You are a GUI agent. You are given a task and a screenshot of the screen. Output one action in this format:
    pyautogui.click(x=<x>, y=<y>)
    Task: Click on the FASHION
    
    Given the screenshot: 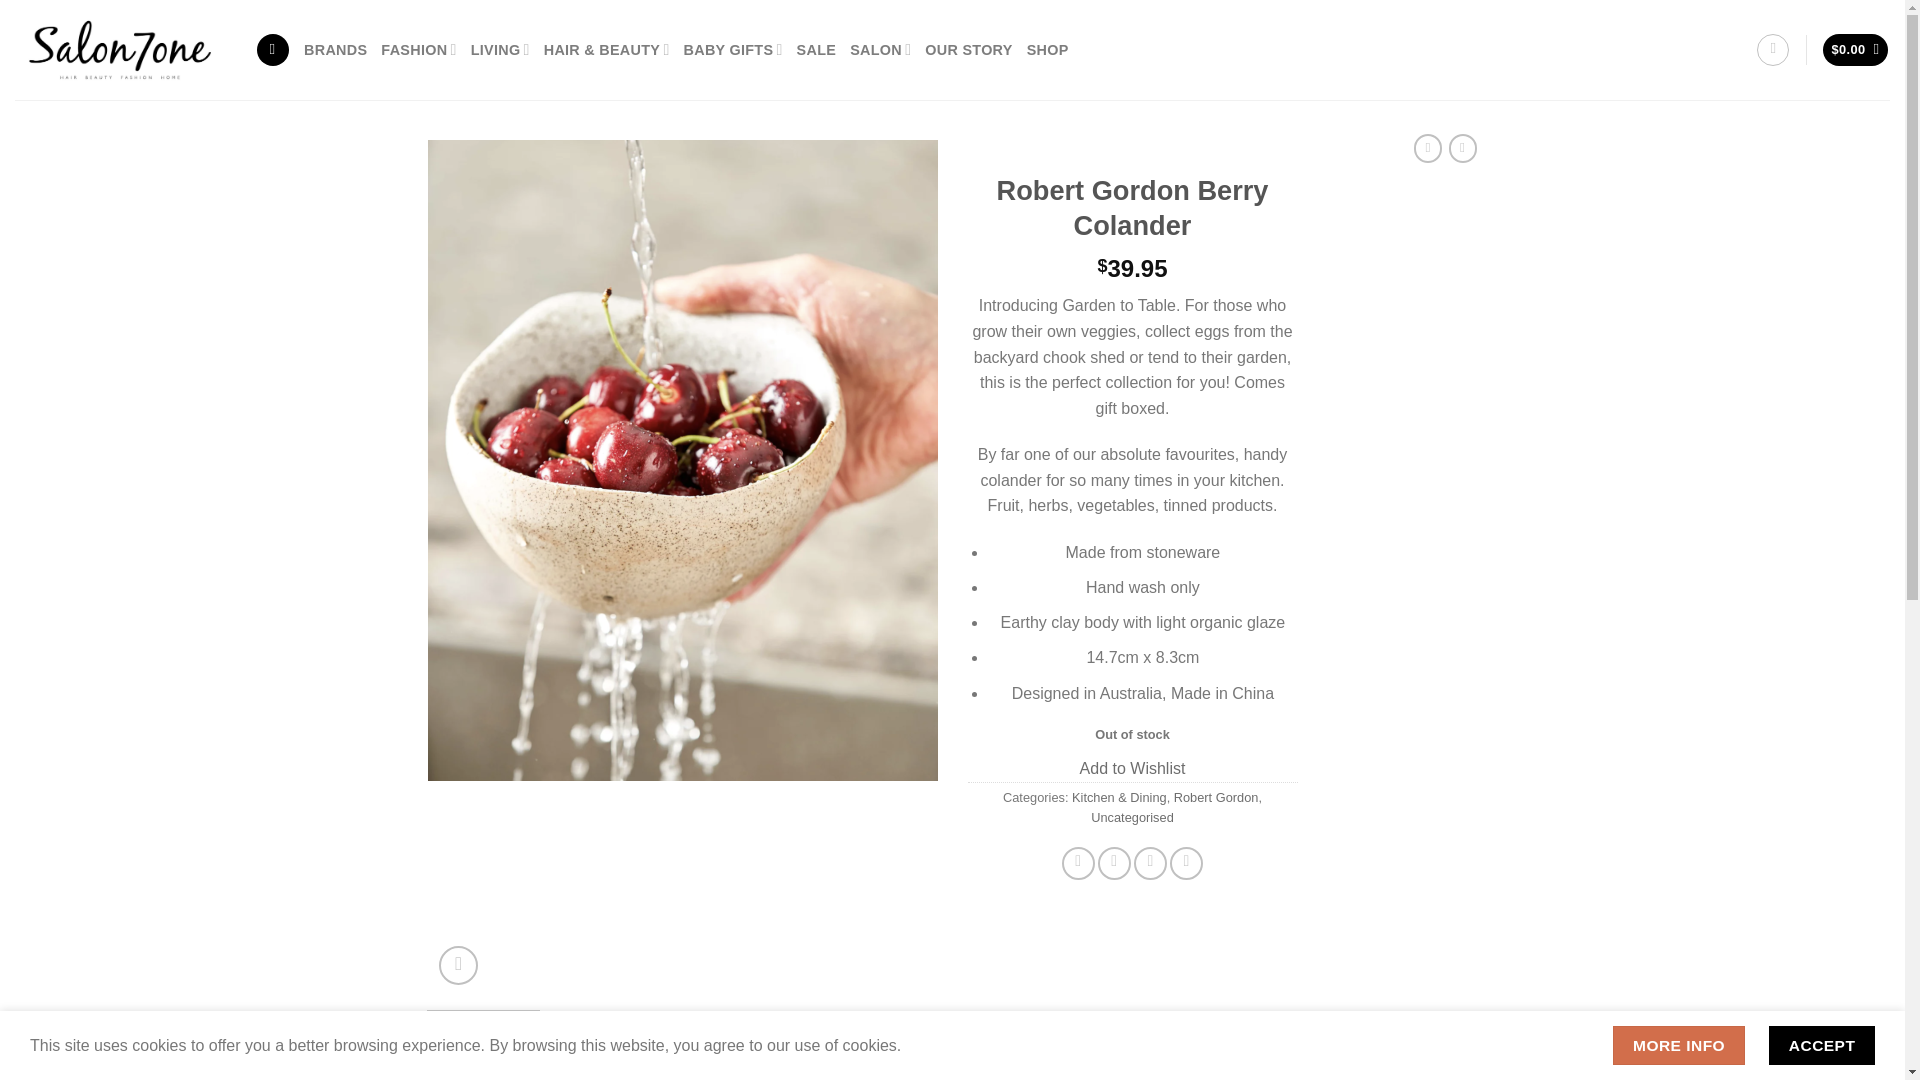 What is the action you would take?
    pyautogui.click(x=418, y=50)
    